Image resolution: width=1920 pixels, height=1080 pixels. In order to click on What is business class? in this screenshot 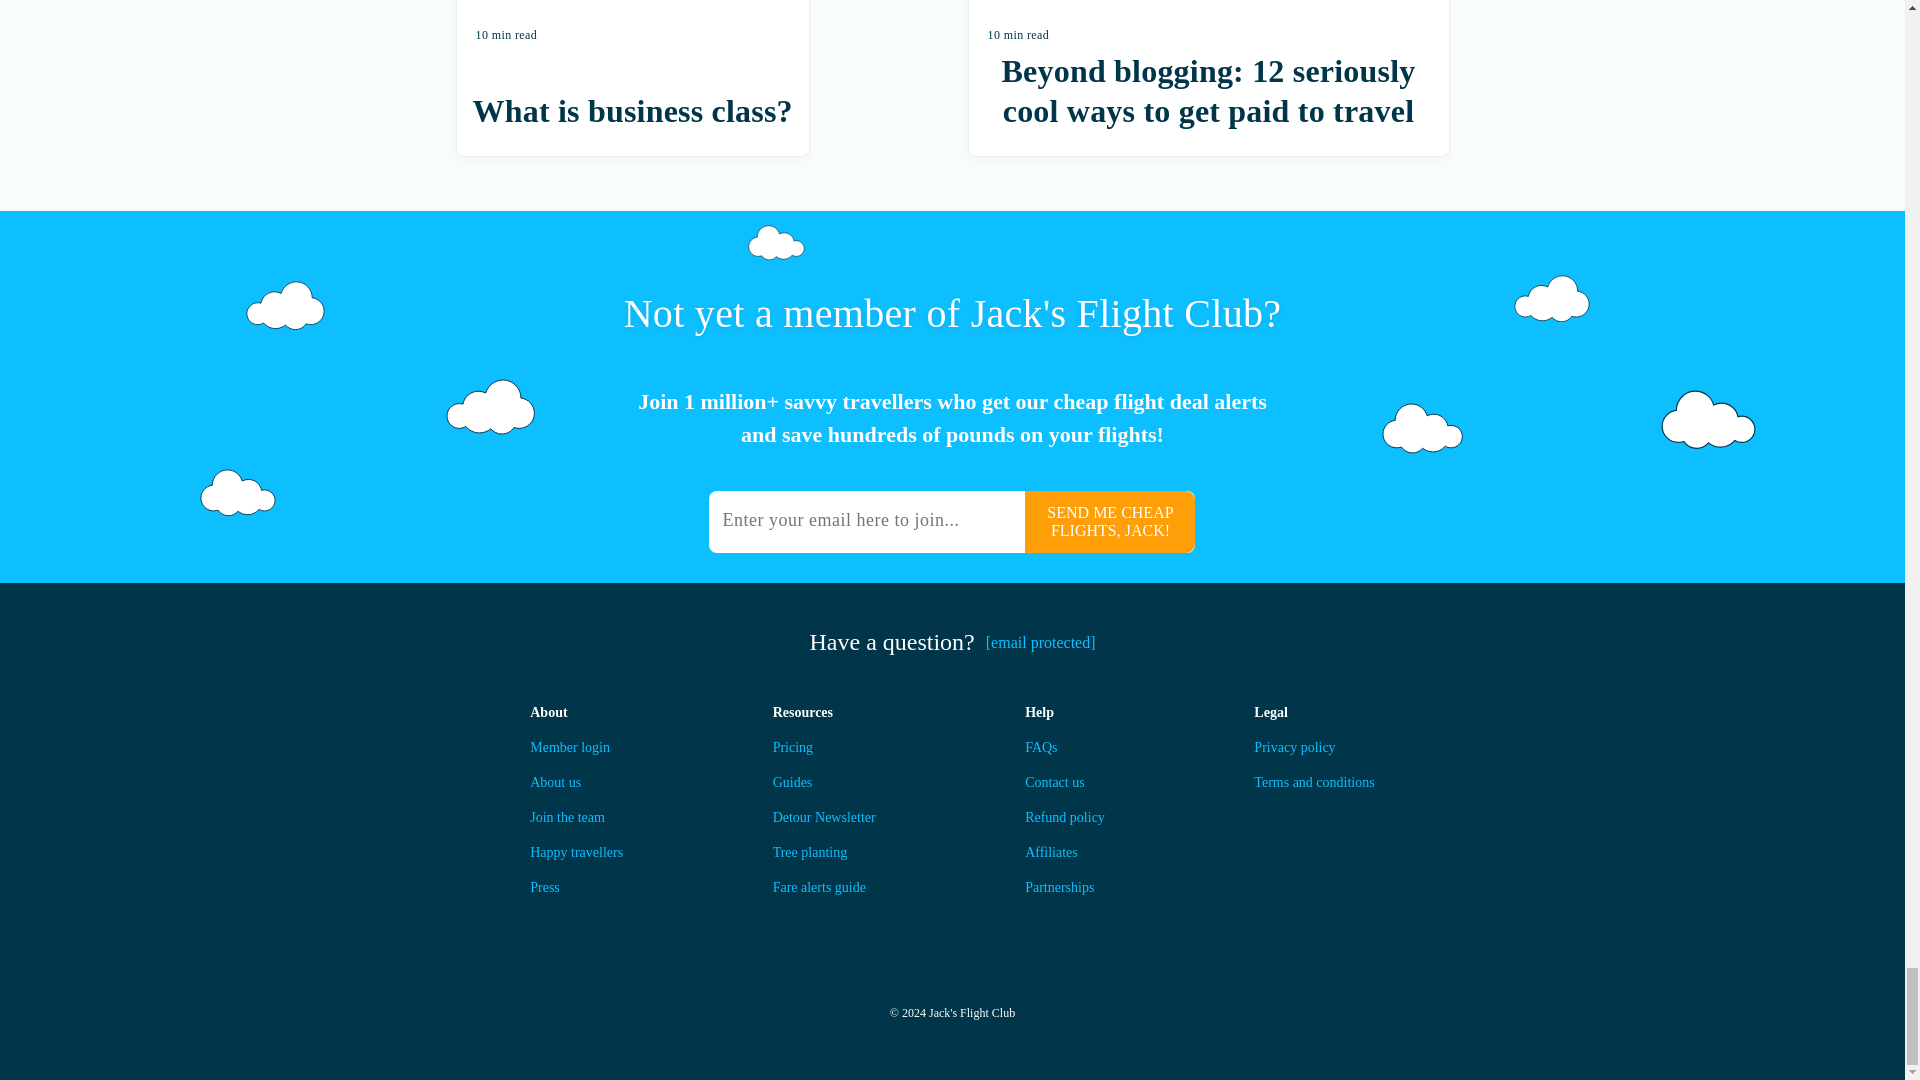, I will do `click(632, 25)`.